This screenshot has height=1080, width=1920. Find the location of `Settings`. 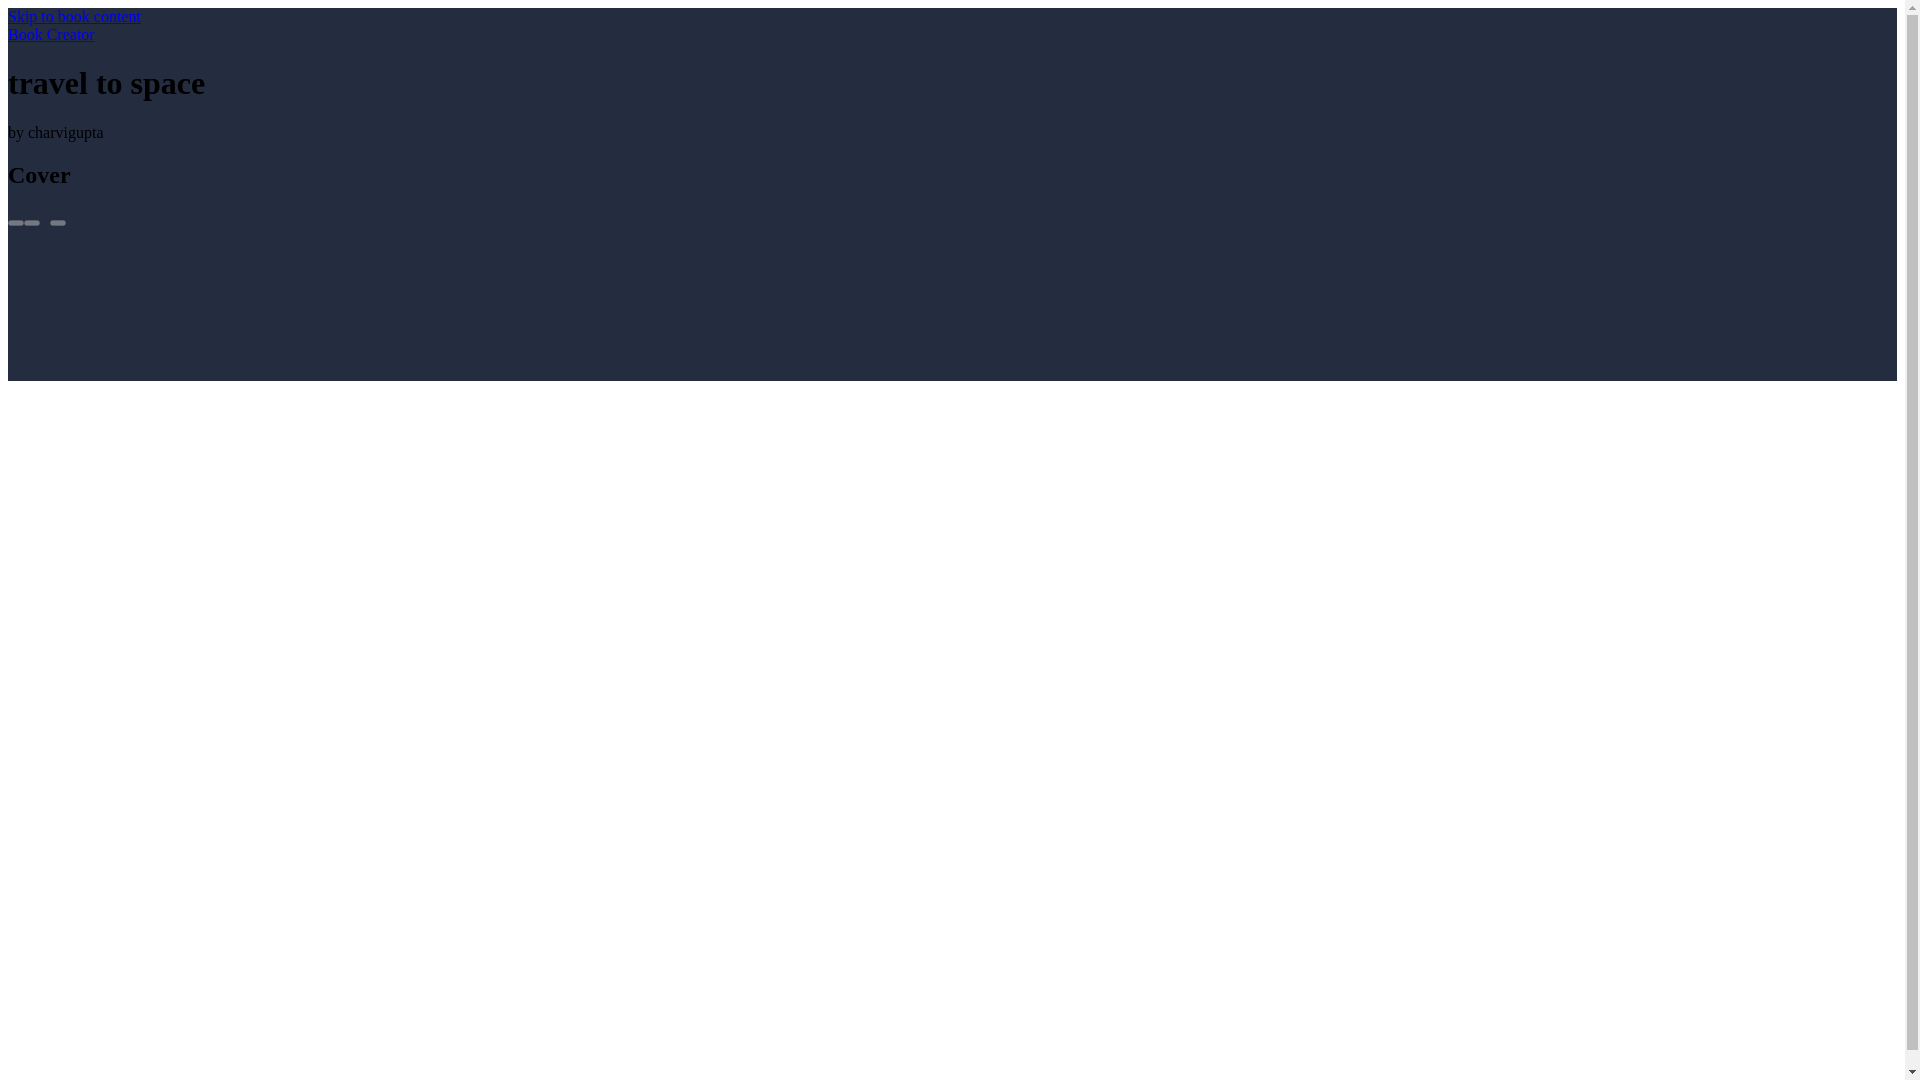

Settings is located at coordinates (32, 222).